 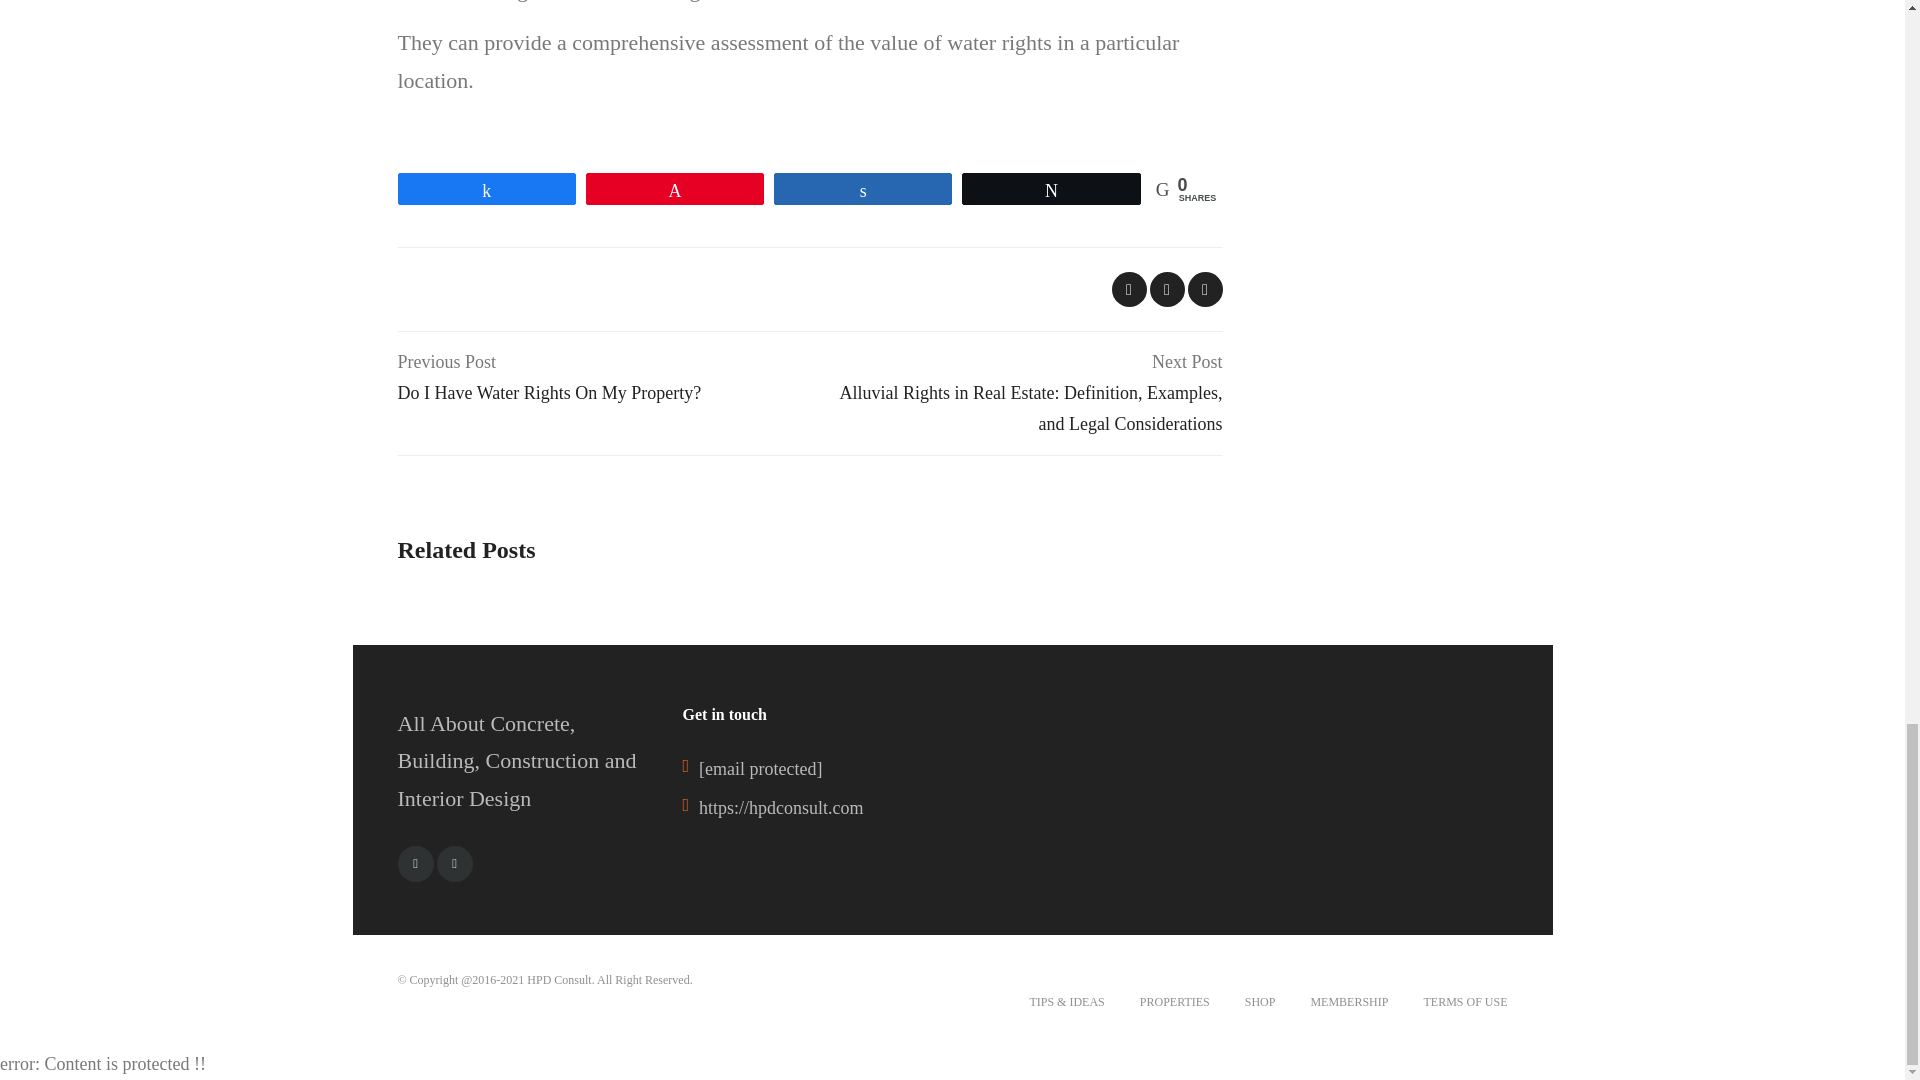 I want to click on Facebook, so click(x=415, y=864).